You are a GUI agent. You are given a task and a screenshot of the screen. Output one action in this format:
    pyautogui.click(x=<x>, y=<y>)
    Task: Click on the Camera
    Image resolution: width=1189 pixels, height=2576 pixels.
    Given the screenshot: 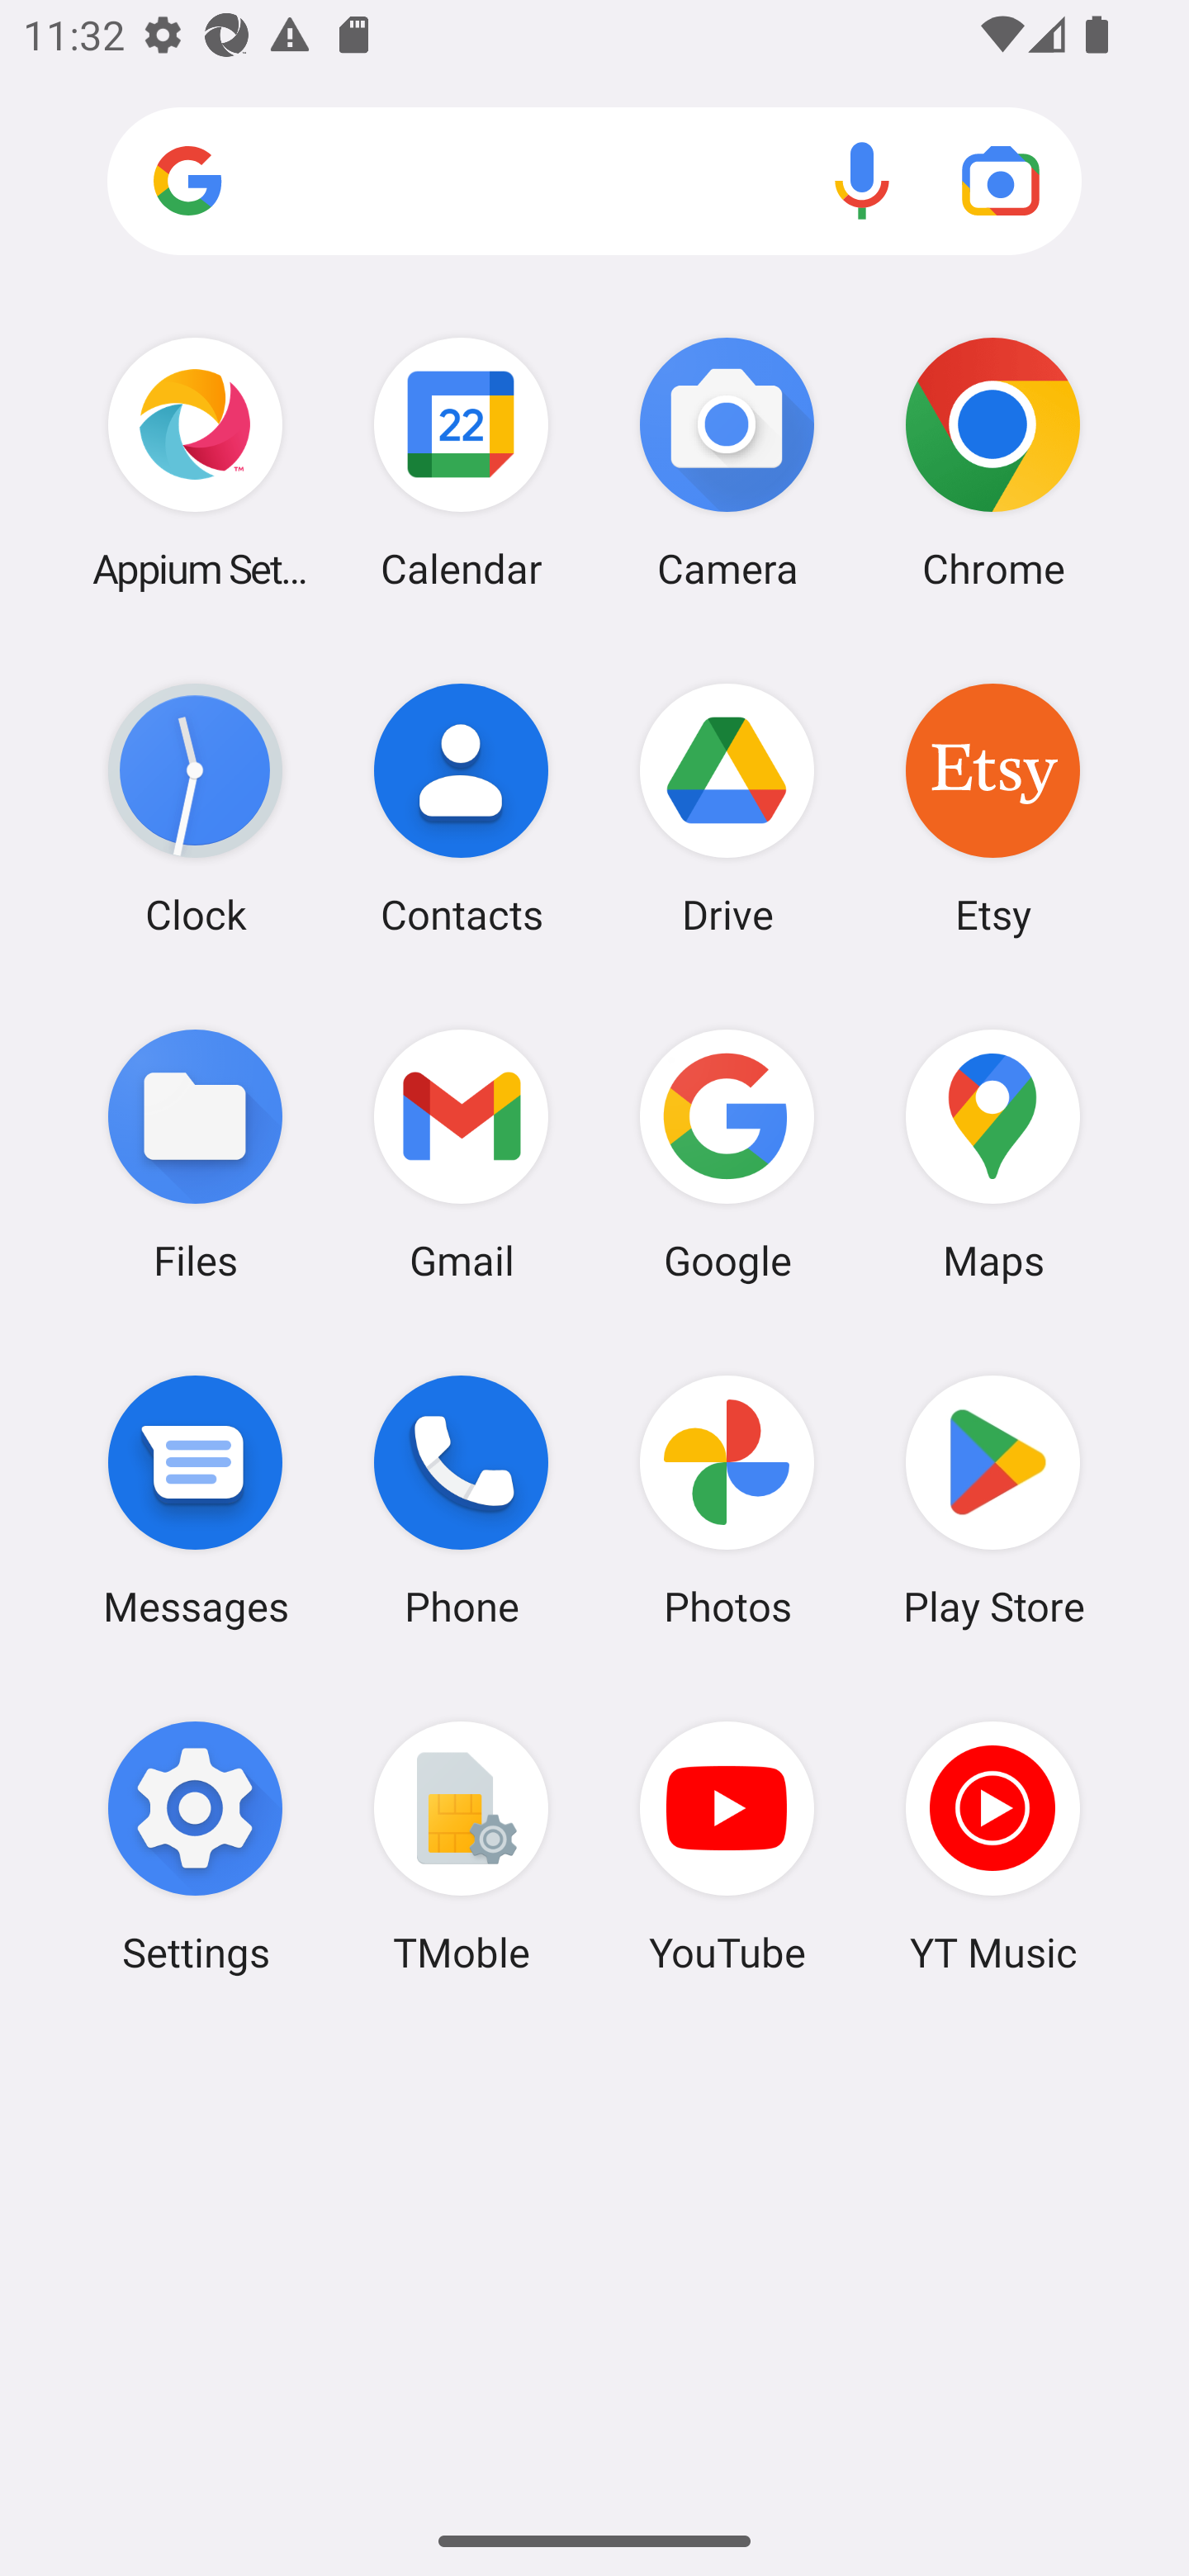 What is the action you would take?
    pyautogui.click(x=727, y=462)
    